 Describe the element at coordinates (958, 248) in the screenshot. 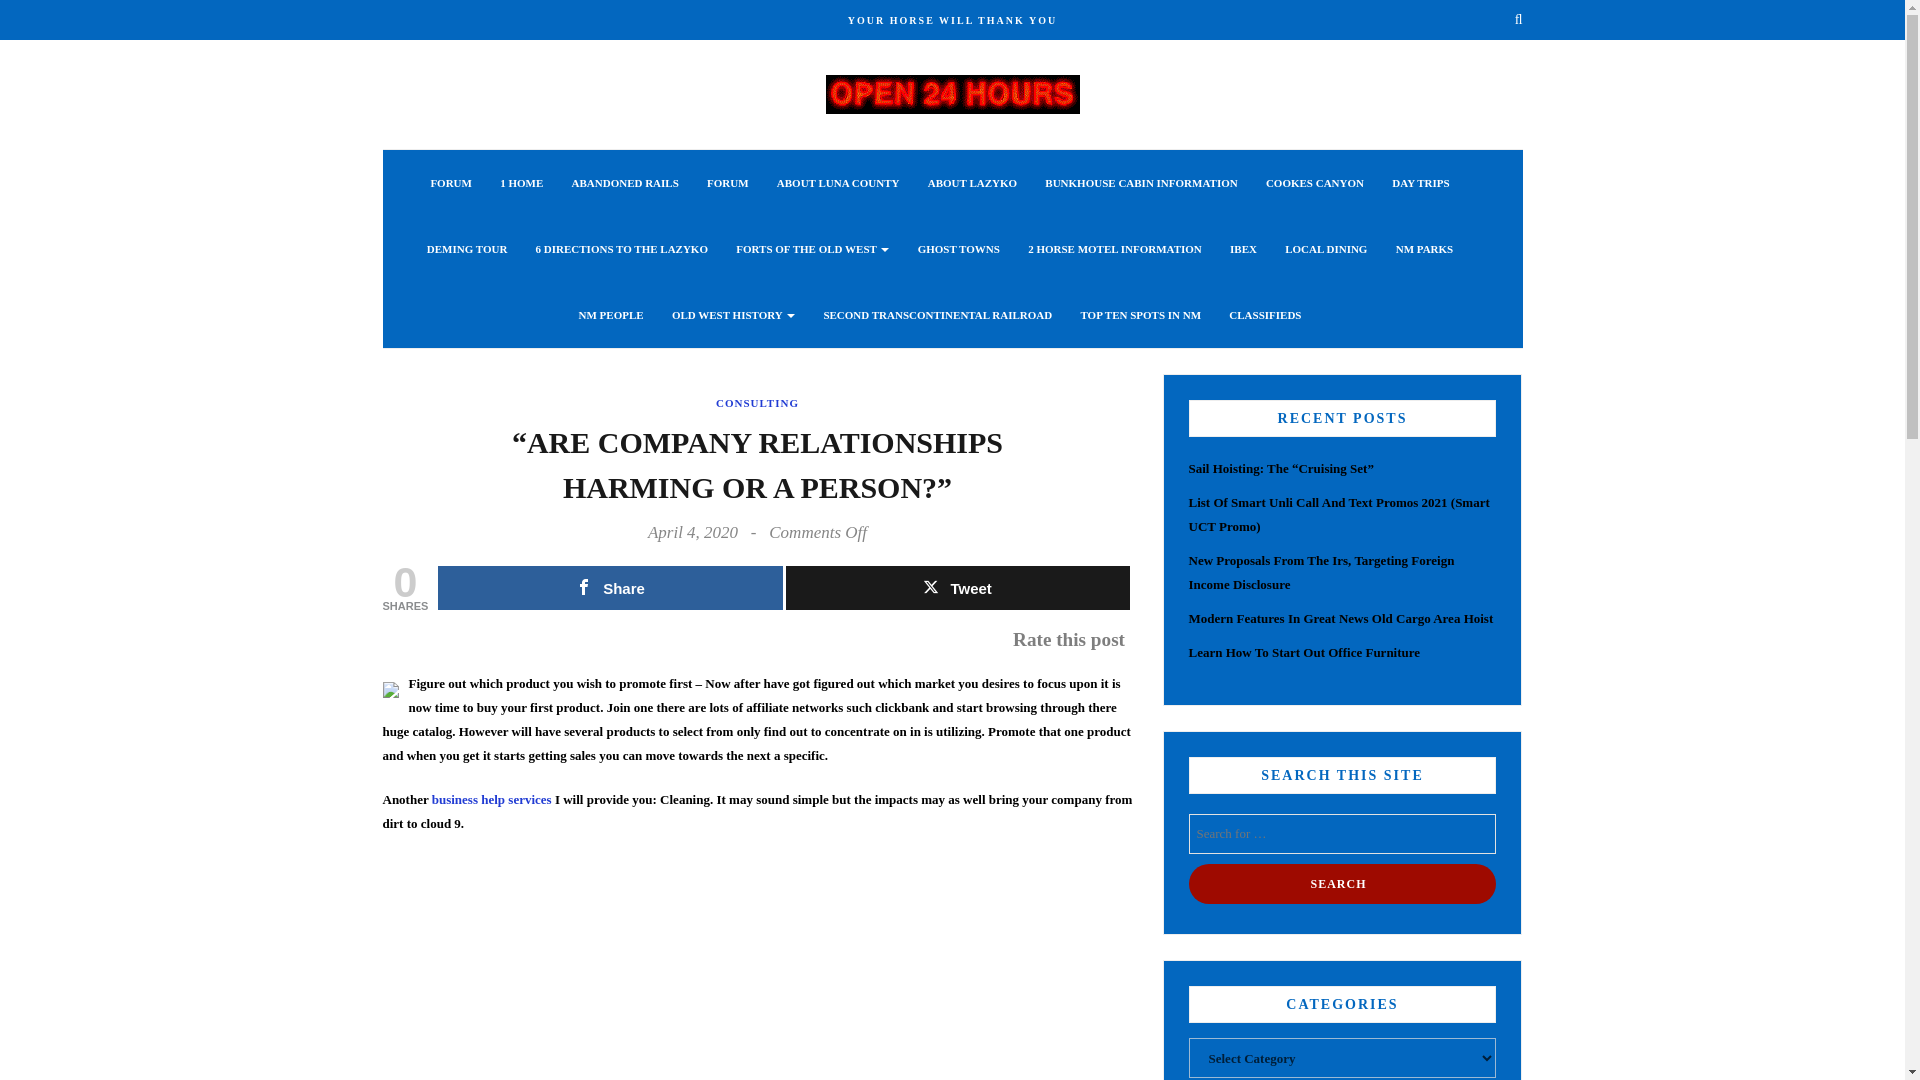

I see `GHOST TOWNS` at that location.